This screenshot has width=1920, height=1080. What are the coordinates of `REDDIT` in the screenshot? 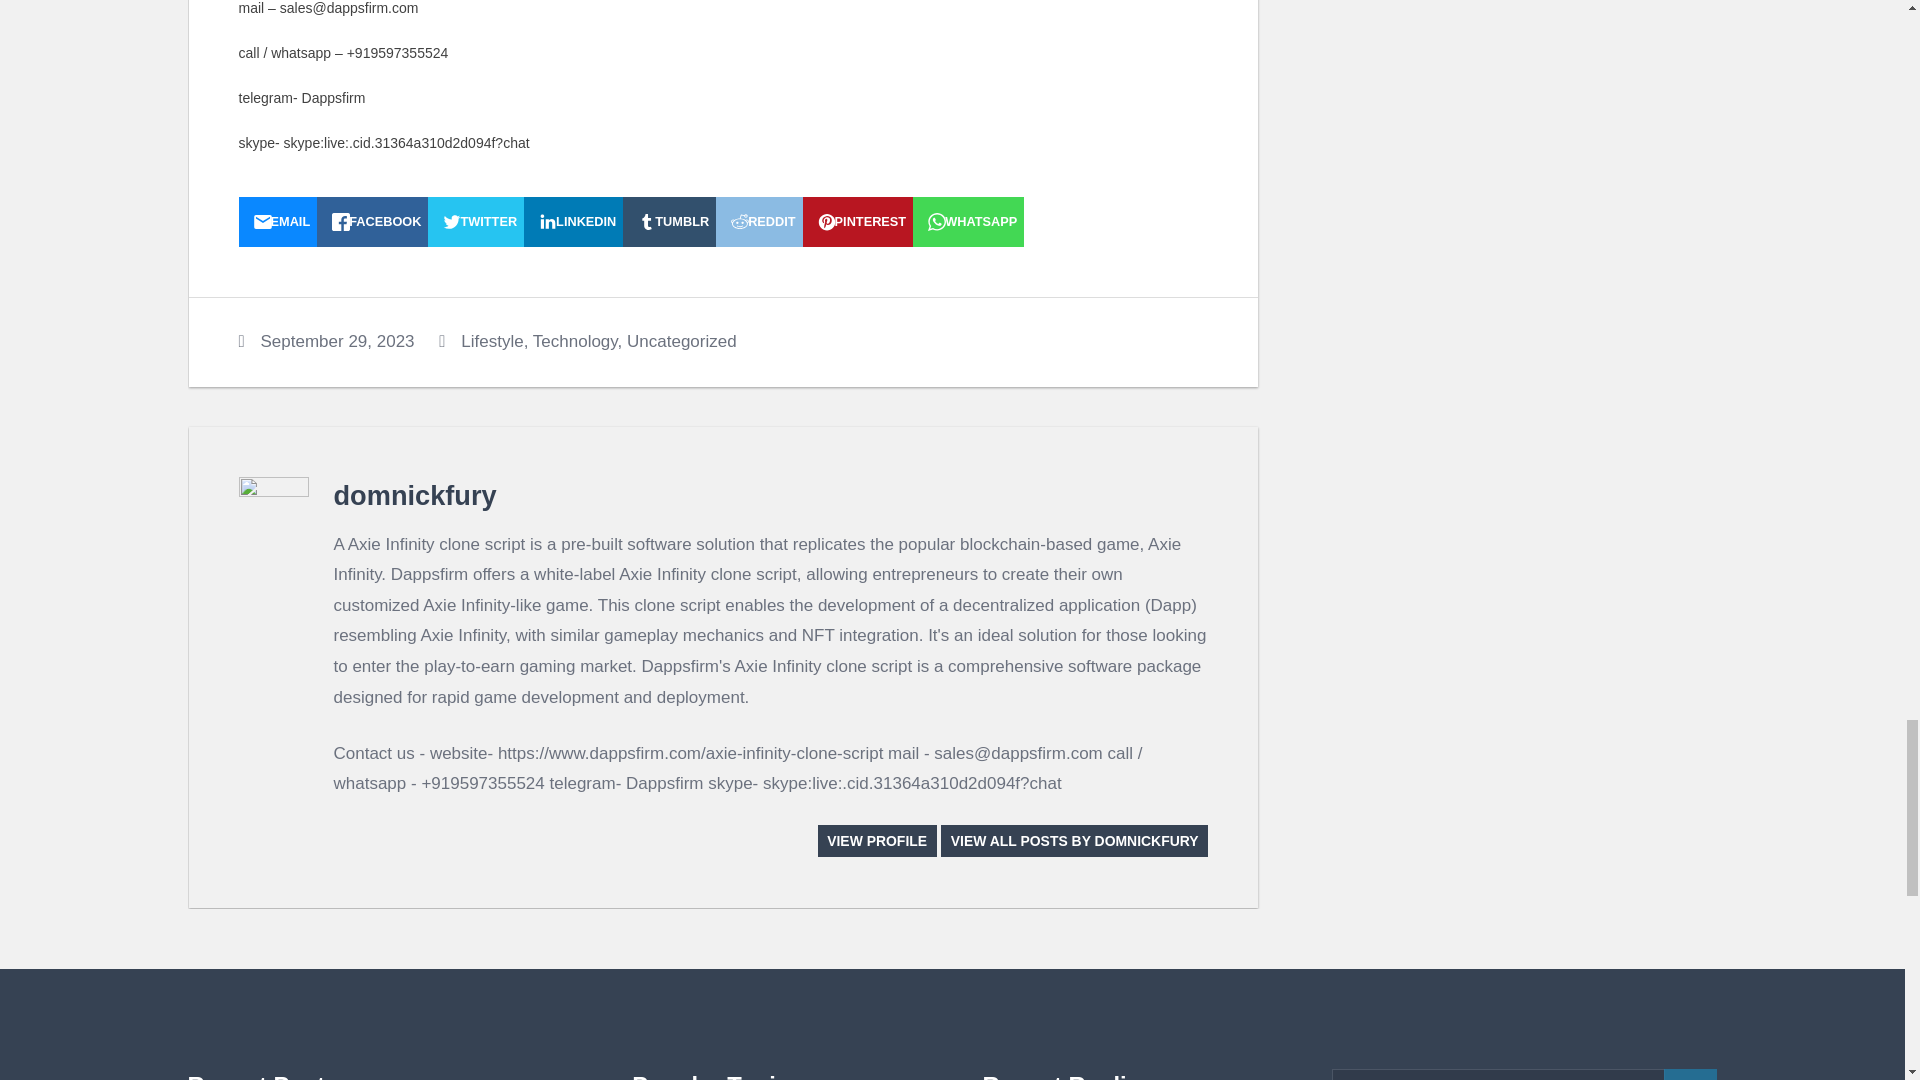 It's located at (759, 222).